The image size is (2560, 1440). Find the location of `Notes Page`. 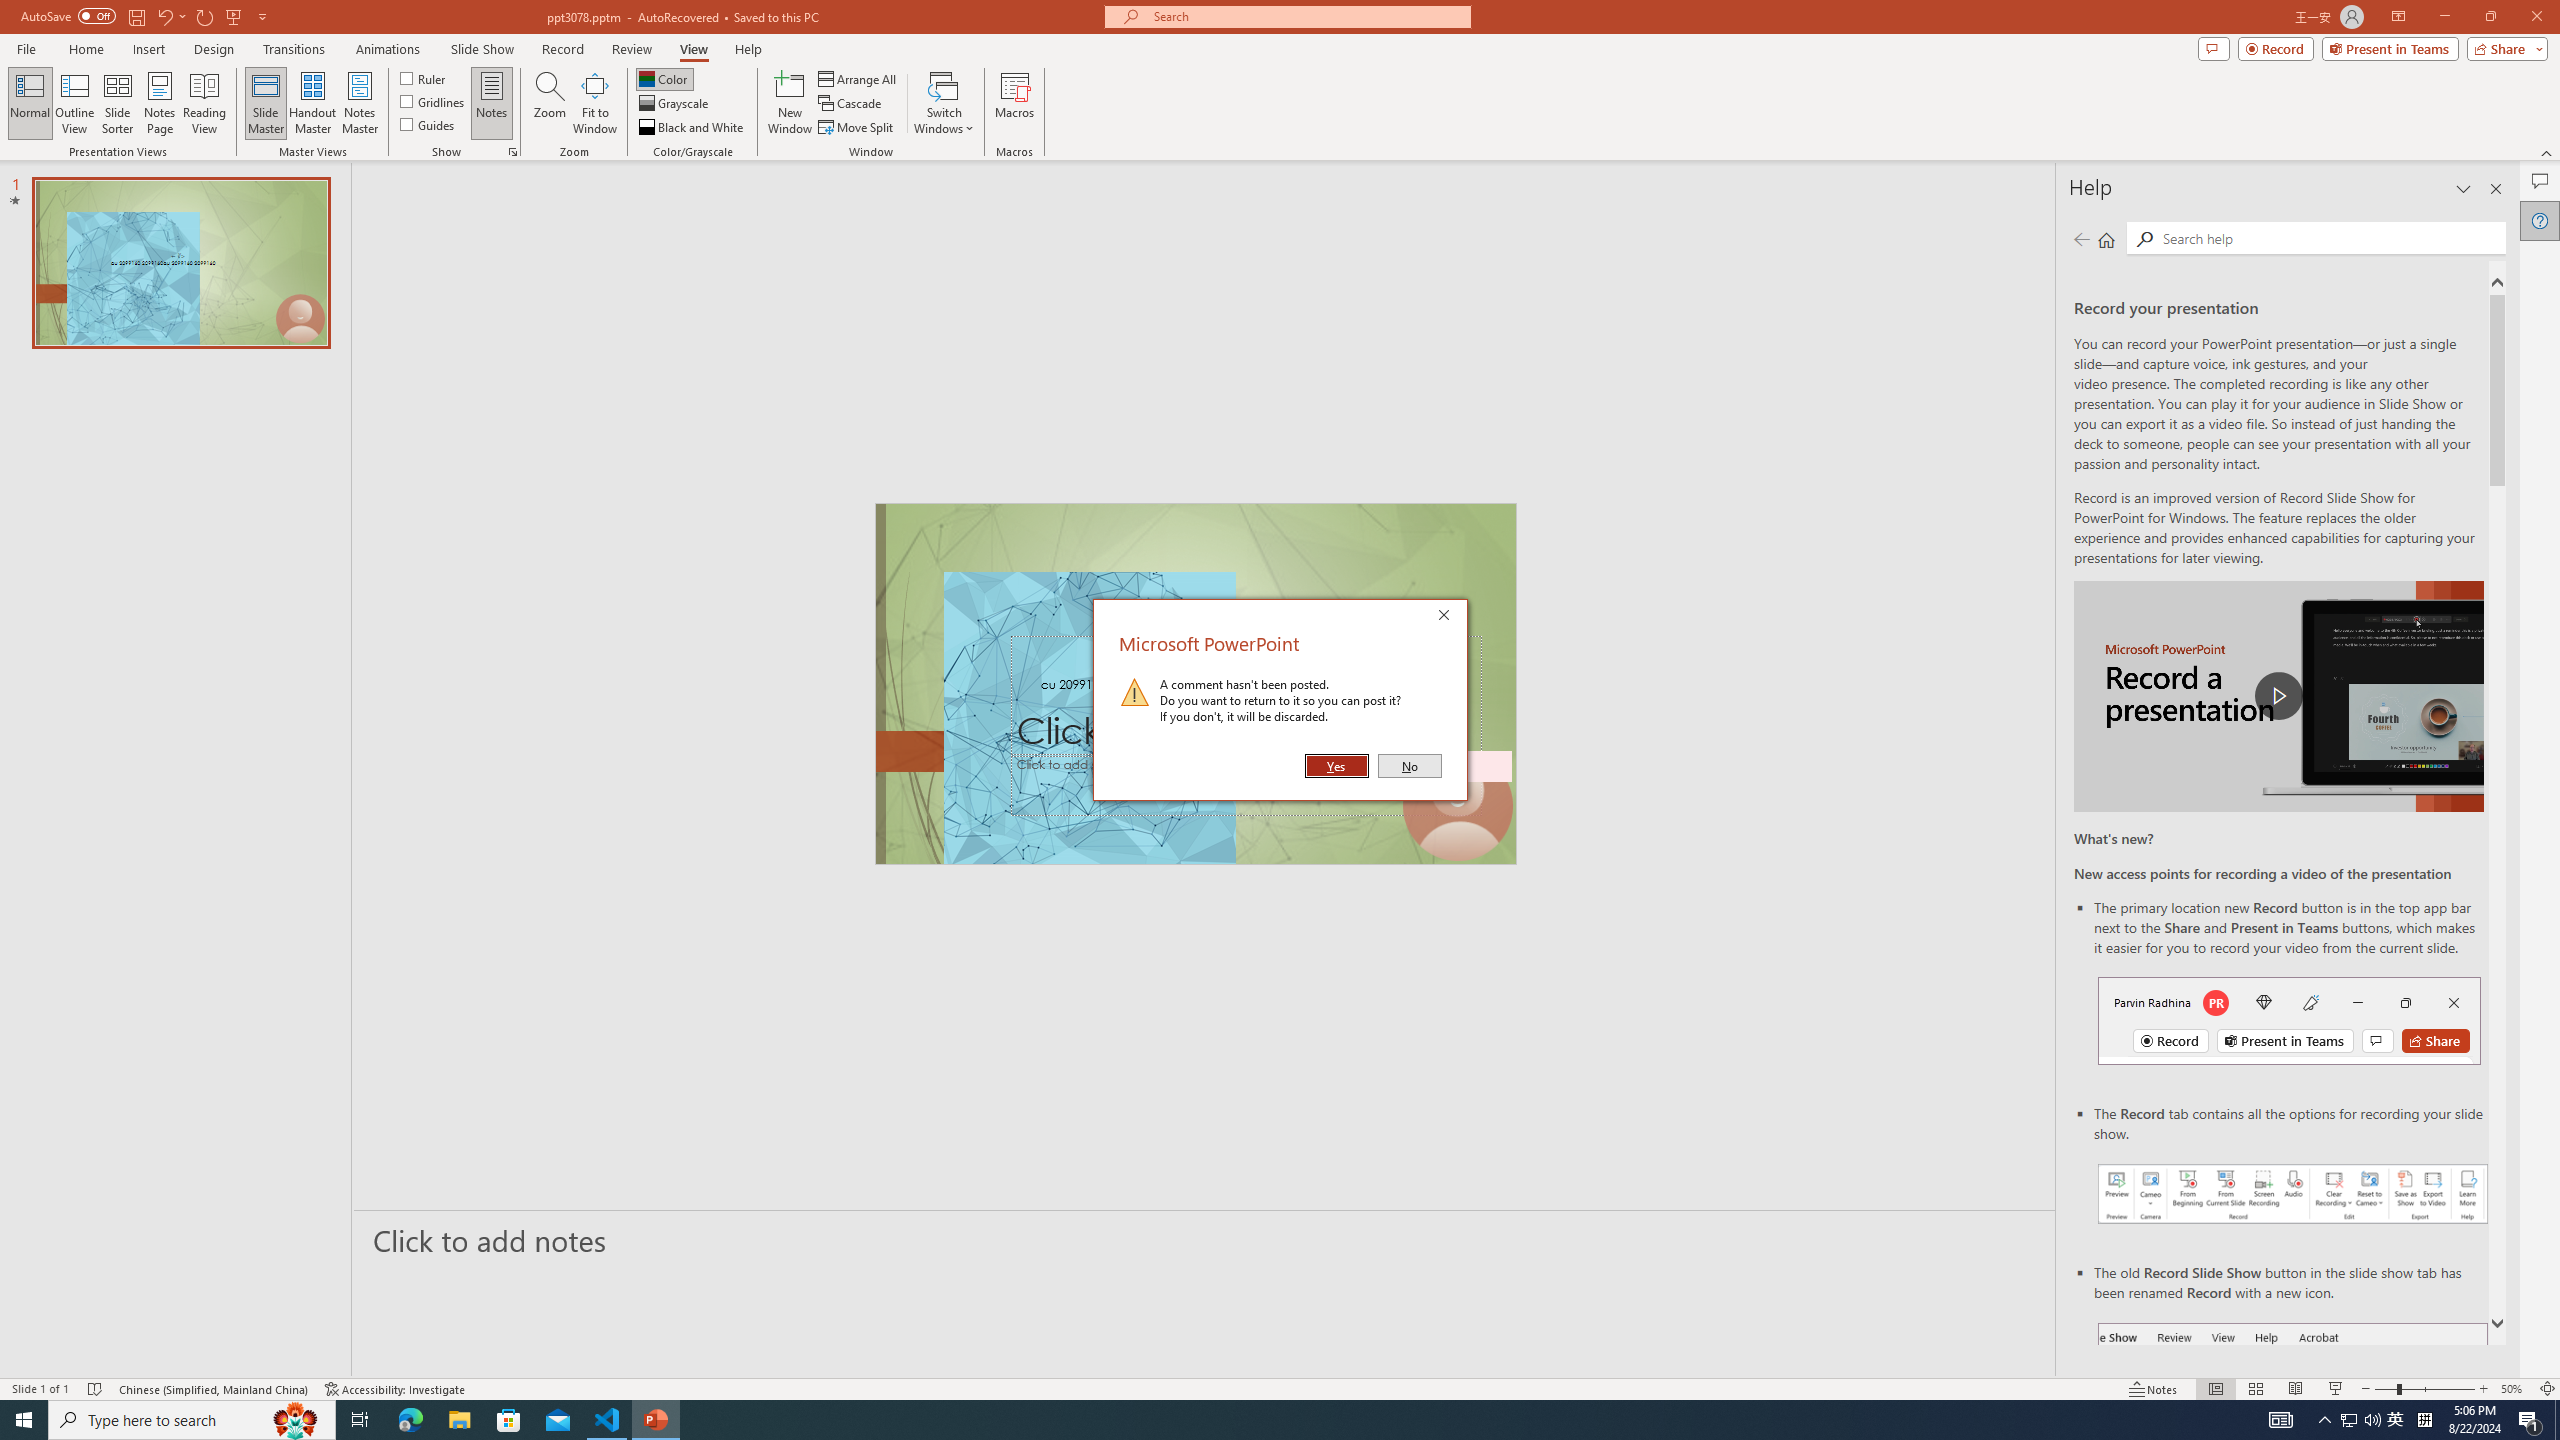

Notes Page is located at coordinates (160, 103).